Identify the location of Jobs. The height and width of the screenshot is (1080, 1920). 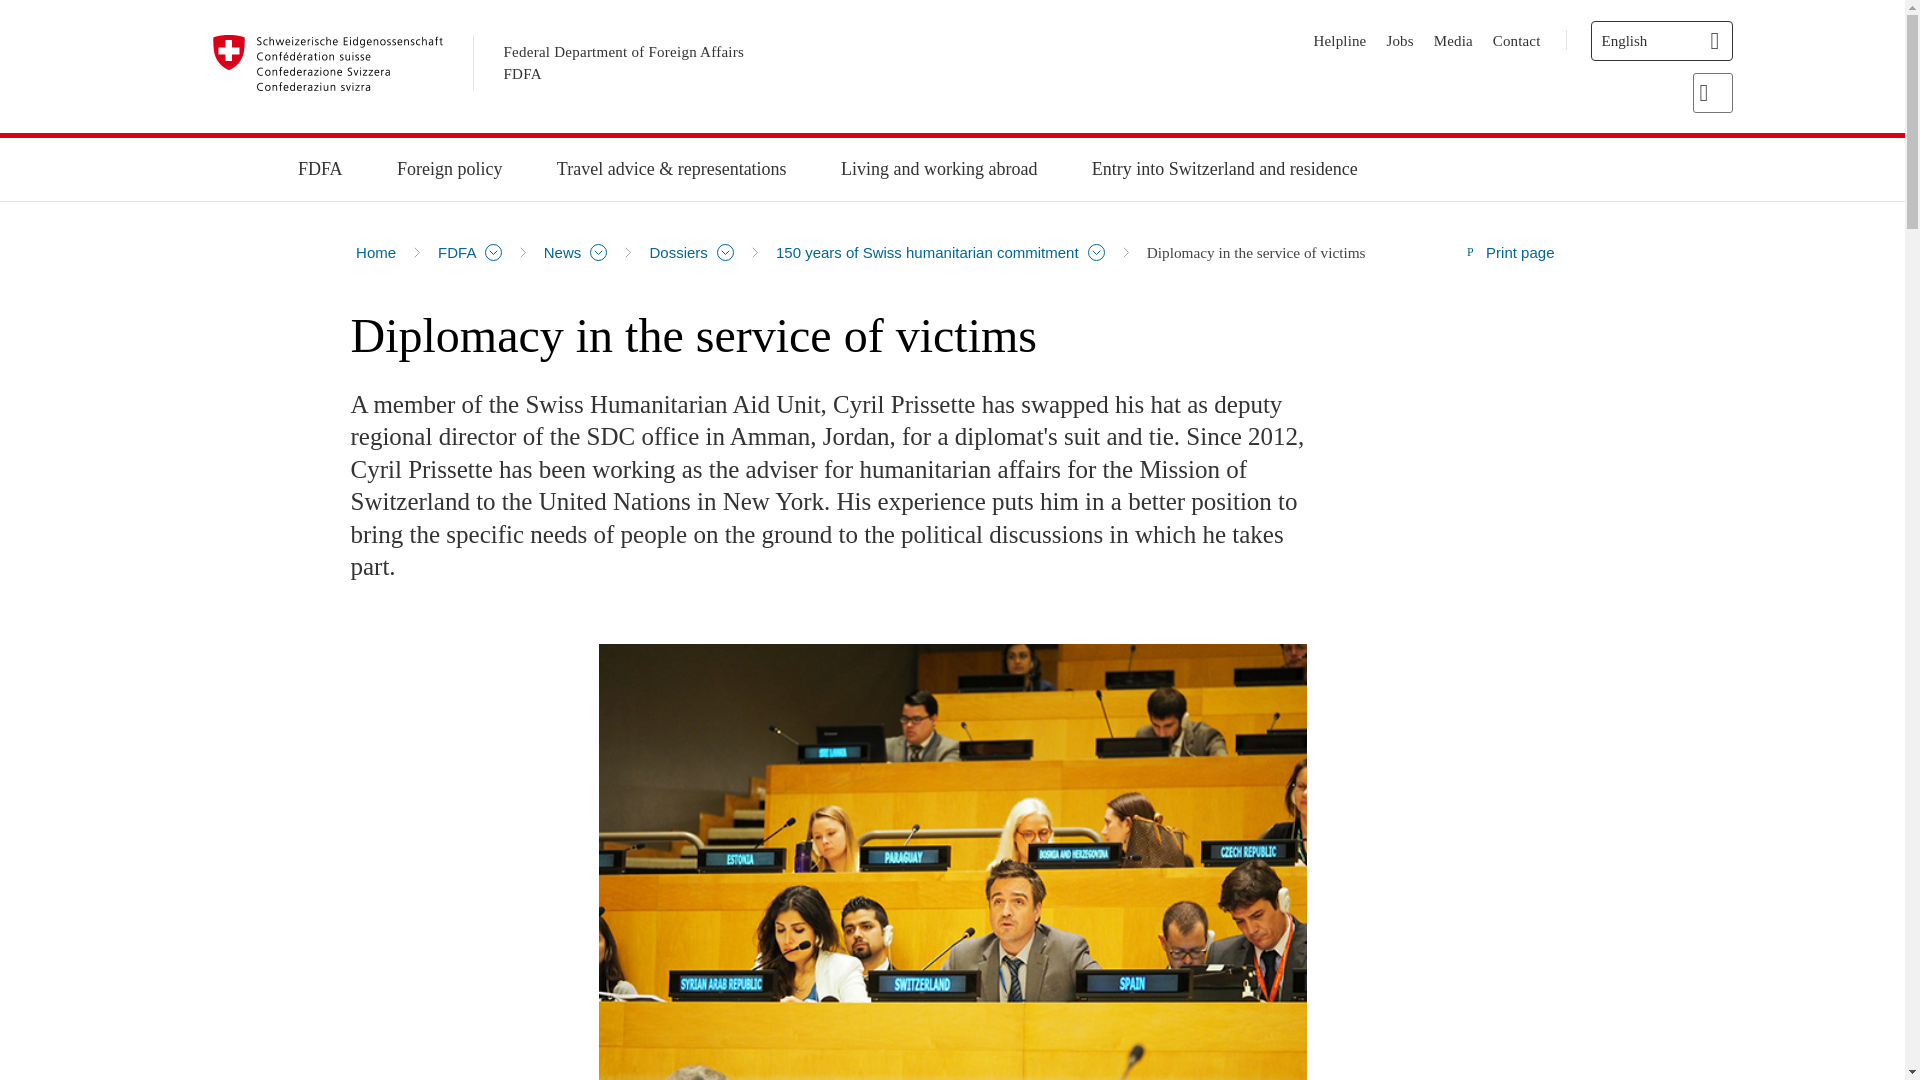
(1400, 40).